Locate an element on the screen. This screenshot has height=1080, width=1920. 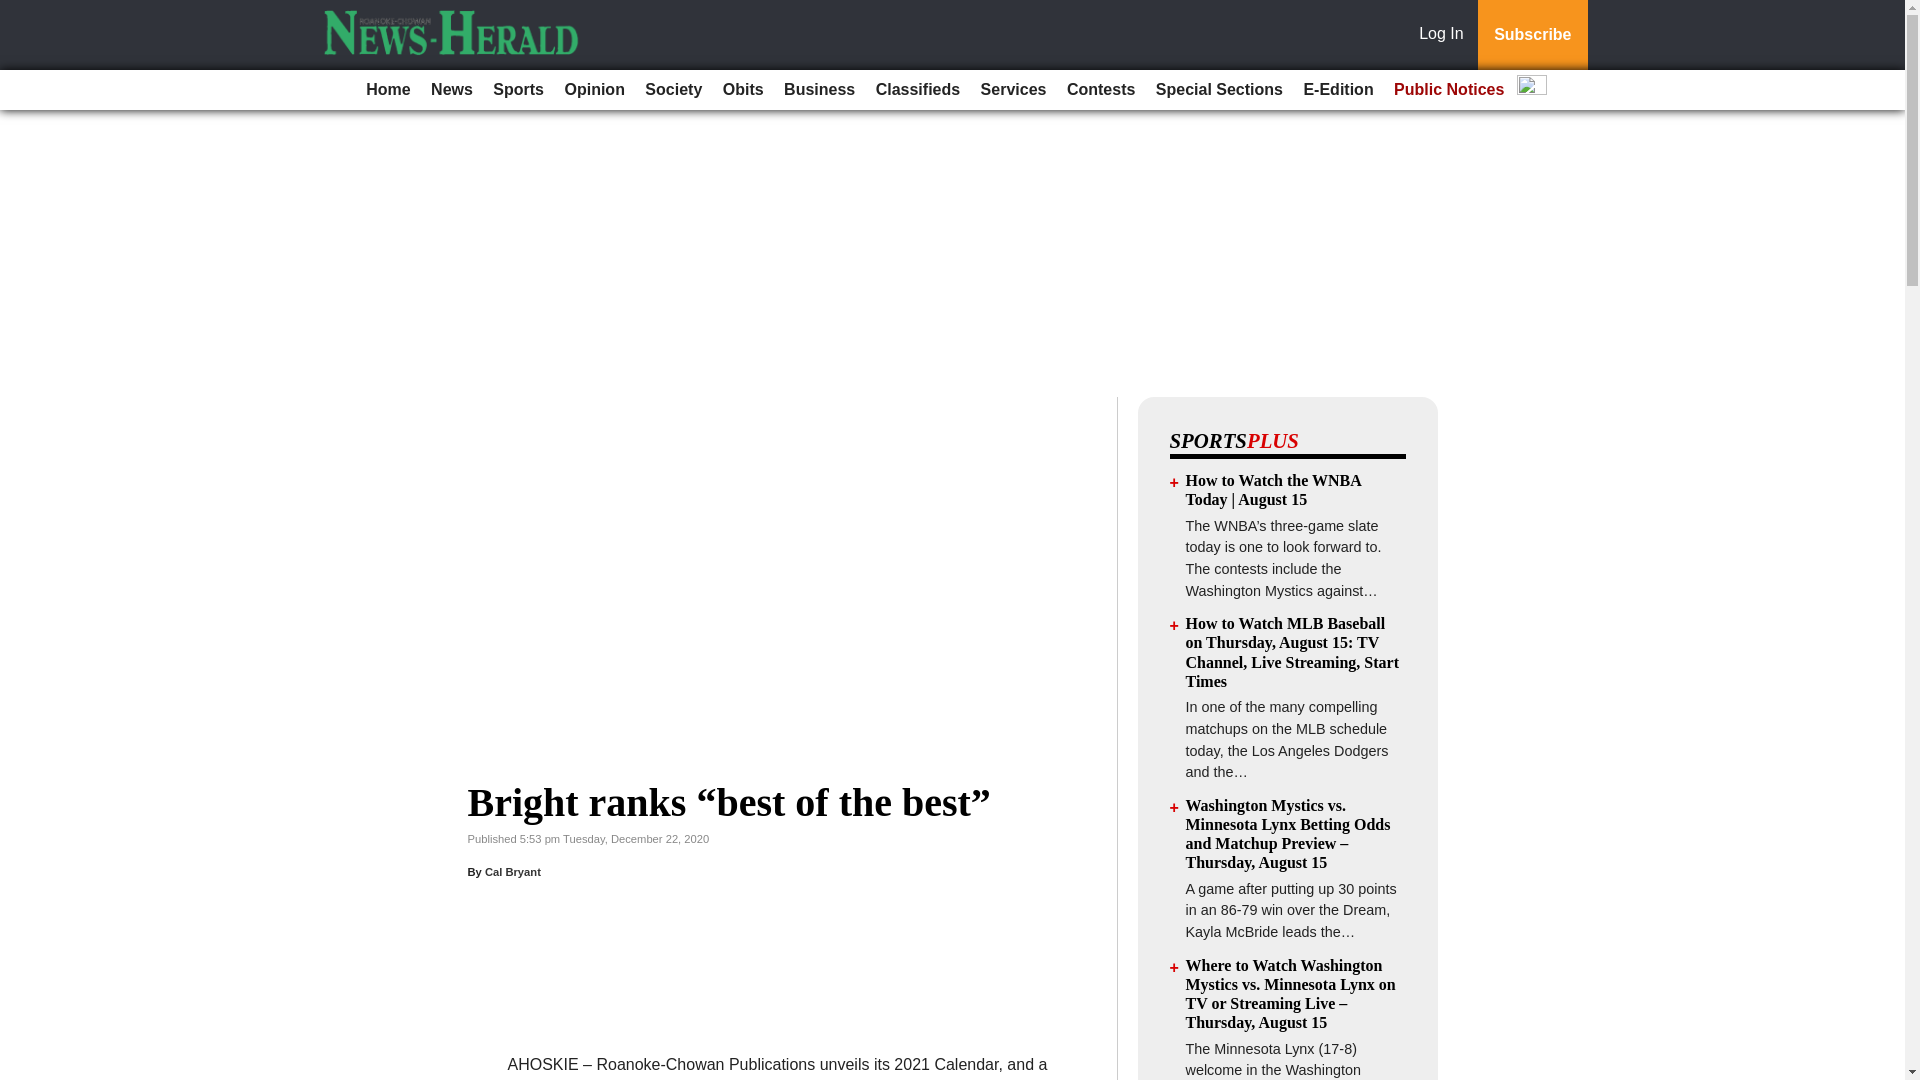
Go is located at coordinates (18, 12).